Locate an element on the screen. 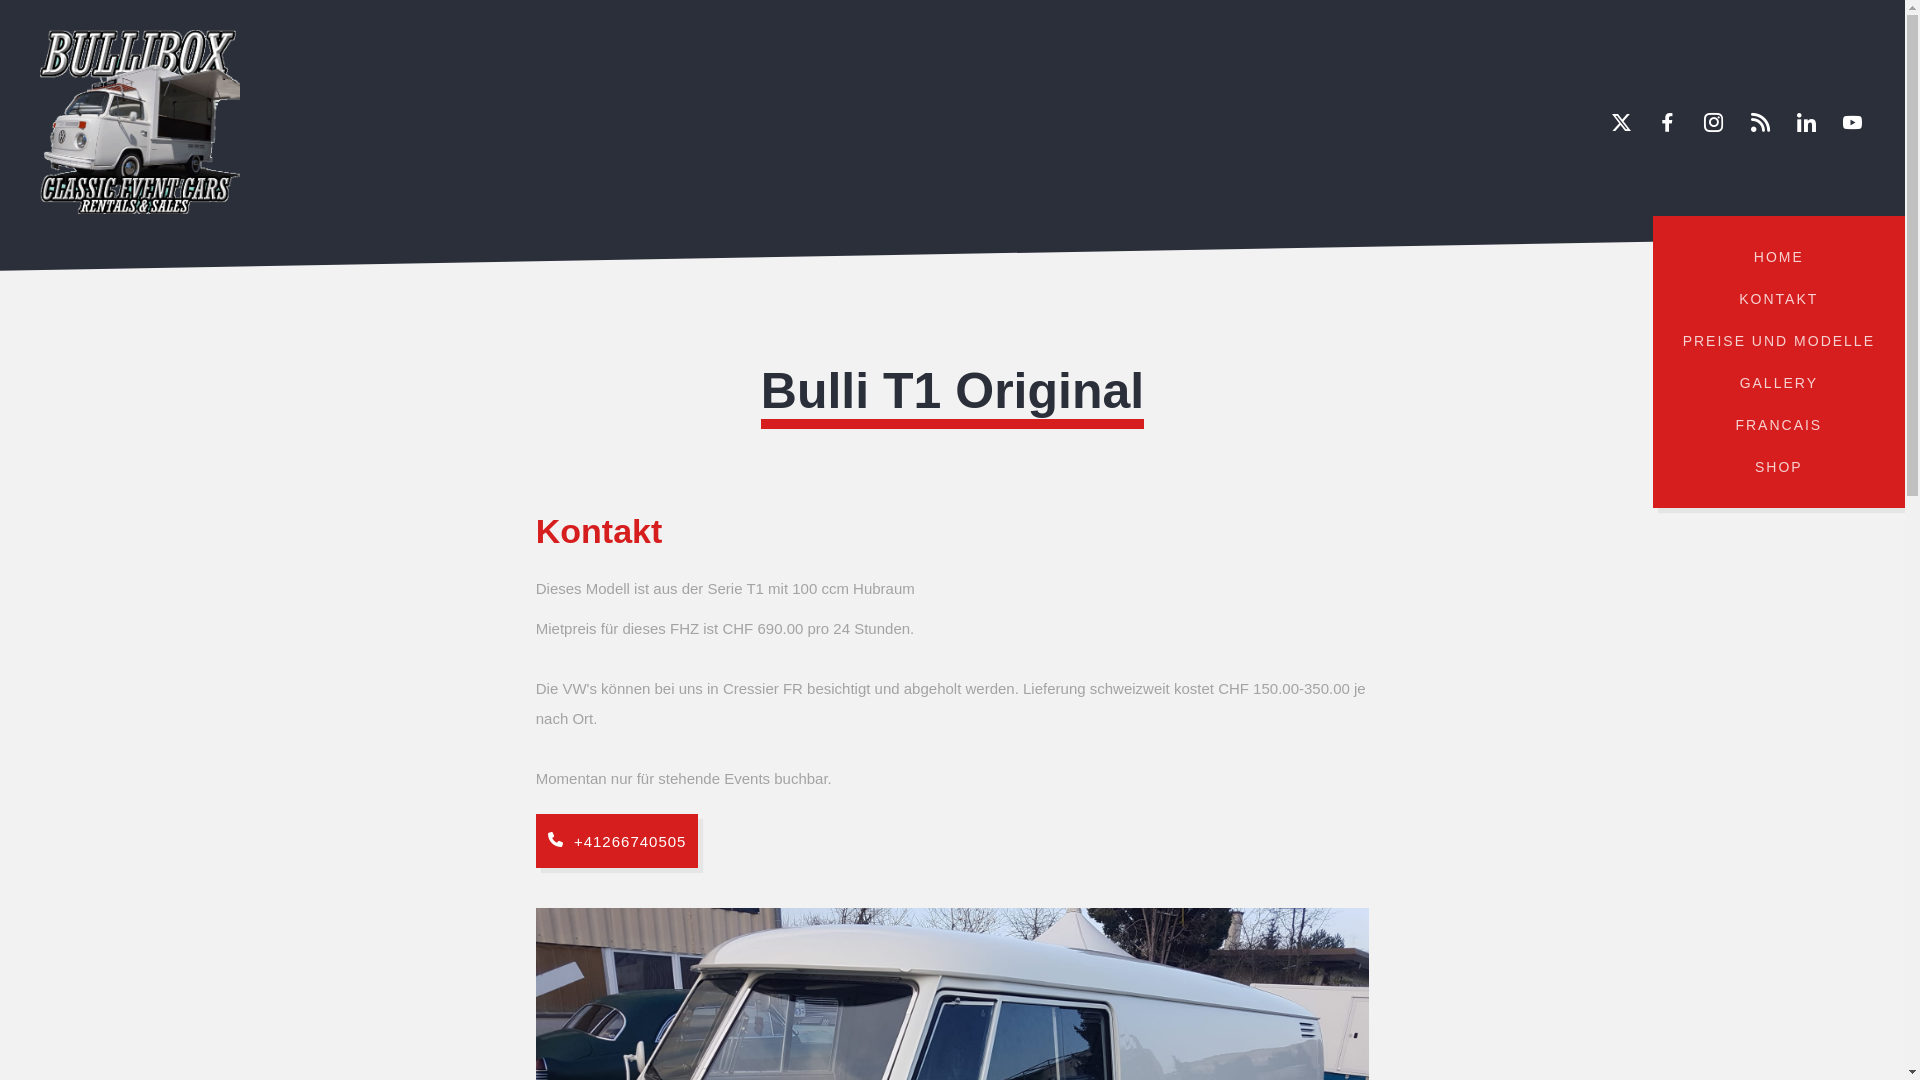  PREISE UND MODELLE is located at coordinates (1779, 341).